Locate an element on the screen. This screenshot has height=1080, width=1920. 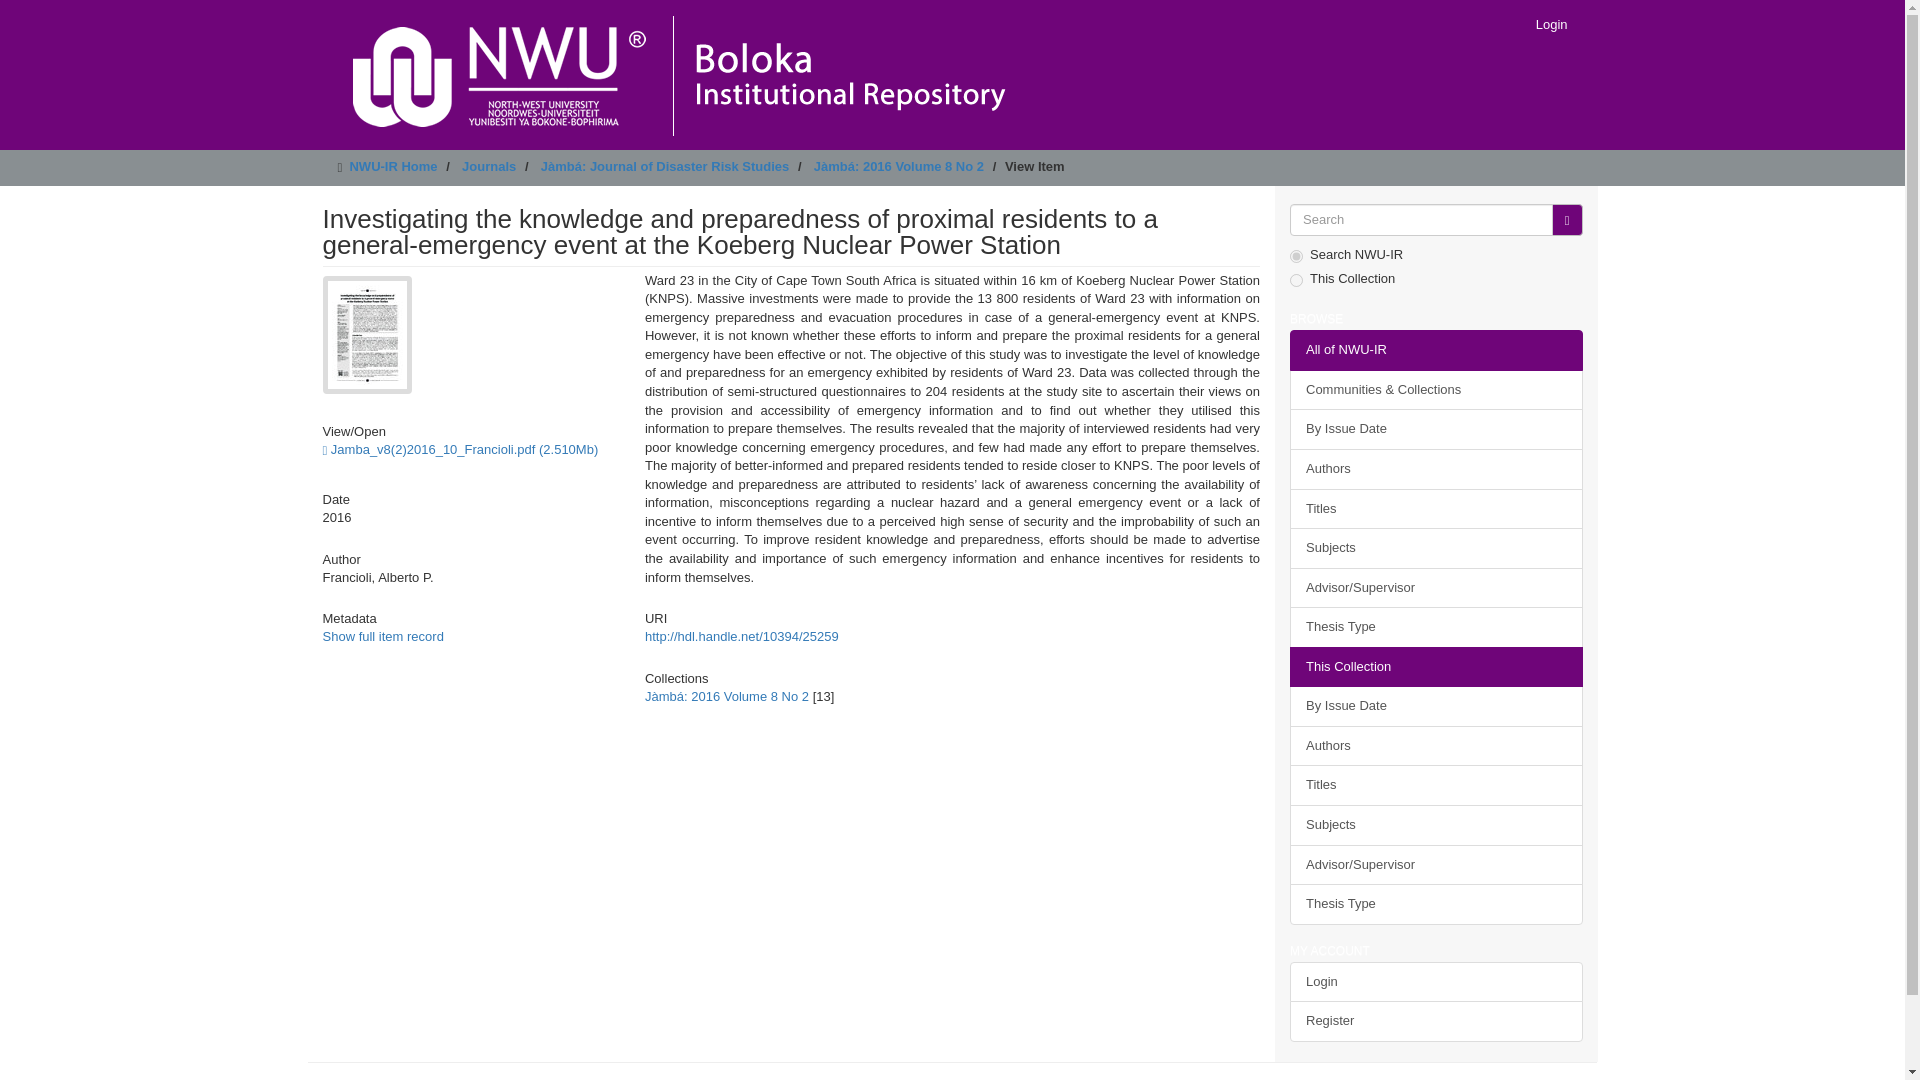
Journals is located at coordinates (489, 166).